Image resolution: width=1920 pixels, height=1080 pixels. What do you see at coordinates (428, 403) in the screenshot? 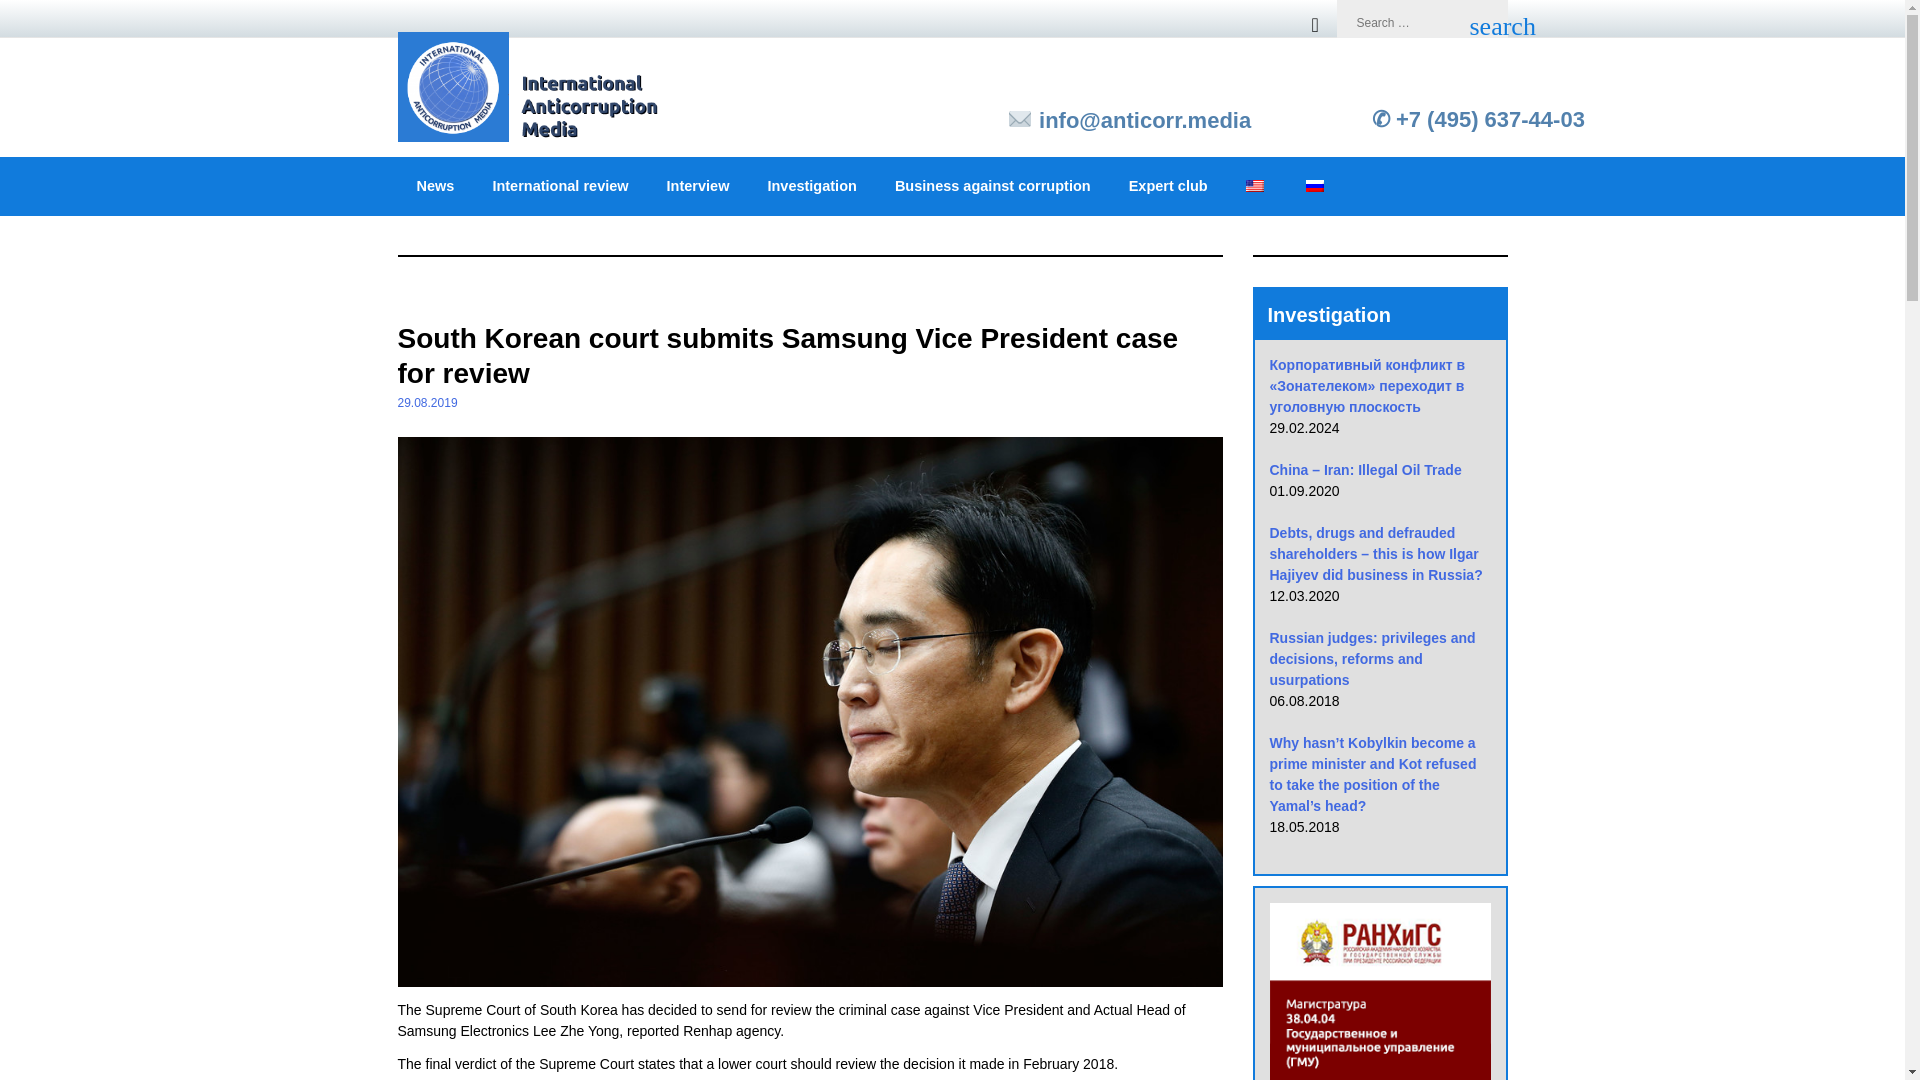
I see `29.08.2019` at bounding box center [428, 403].